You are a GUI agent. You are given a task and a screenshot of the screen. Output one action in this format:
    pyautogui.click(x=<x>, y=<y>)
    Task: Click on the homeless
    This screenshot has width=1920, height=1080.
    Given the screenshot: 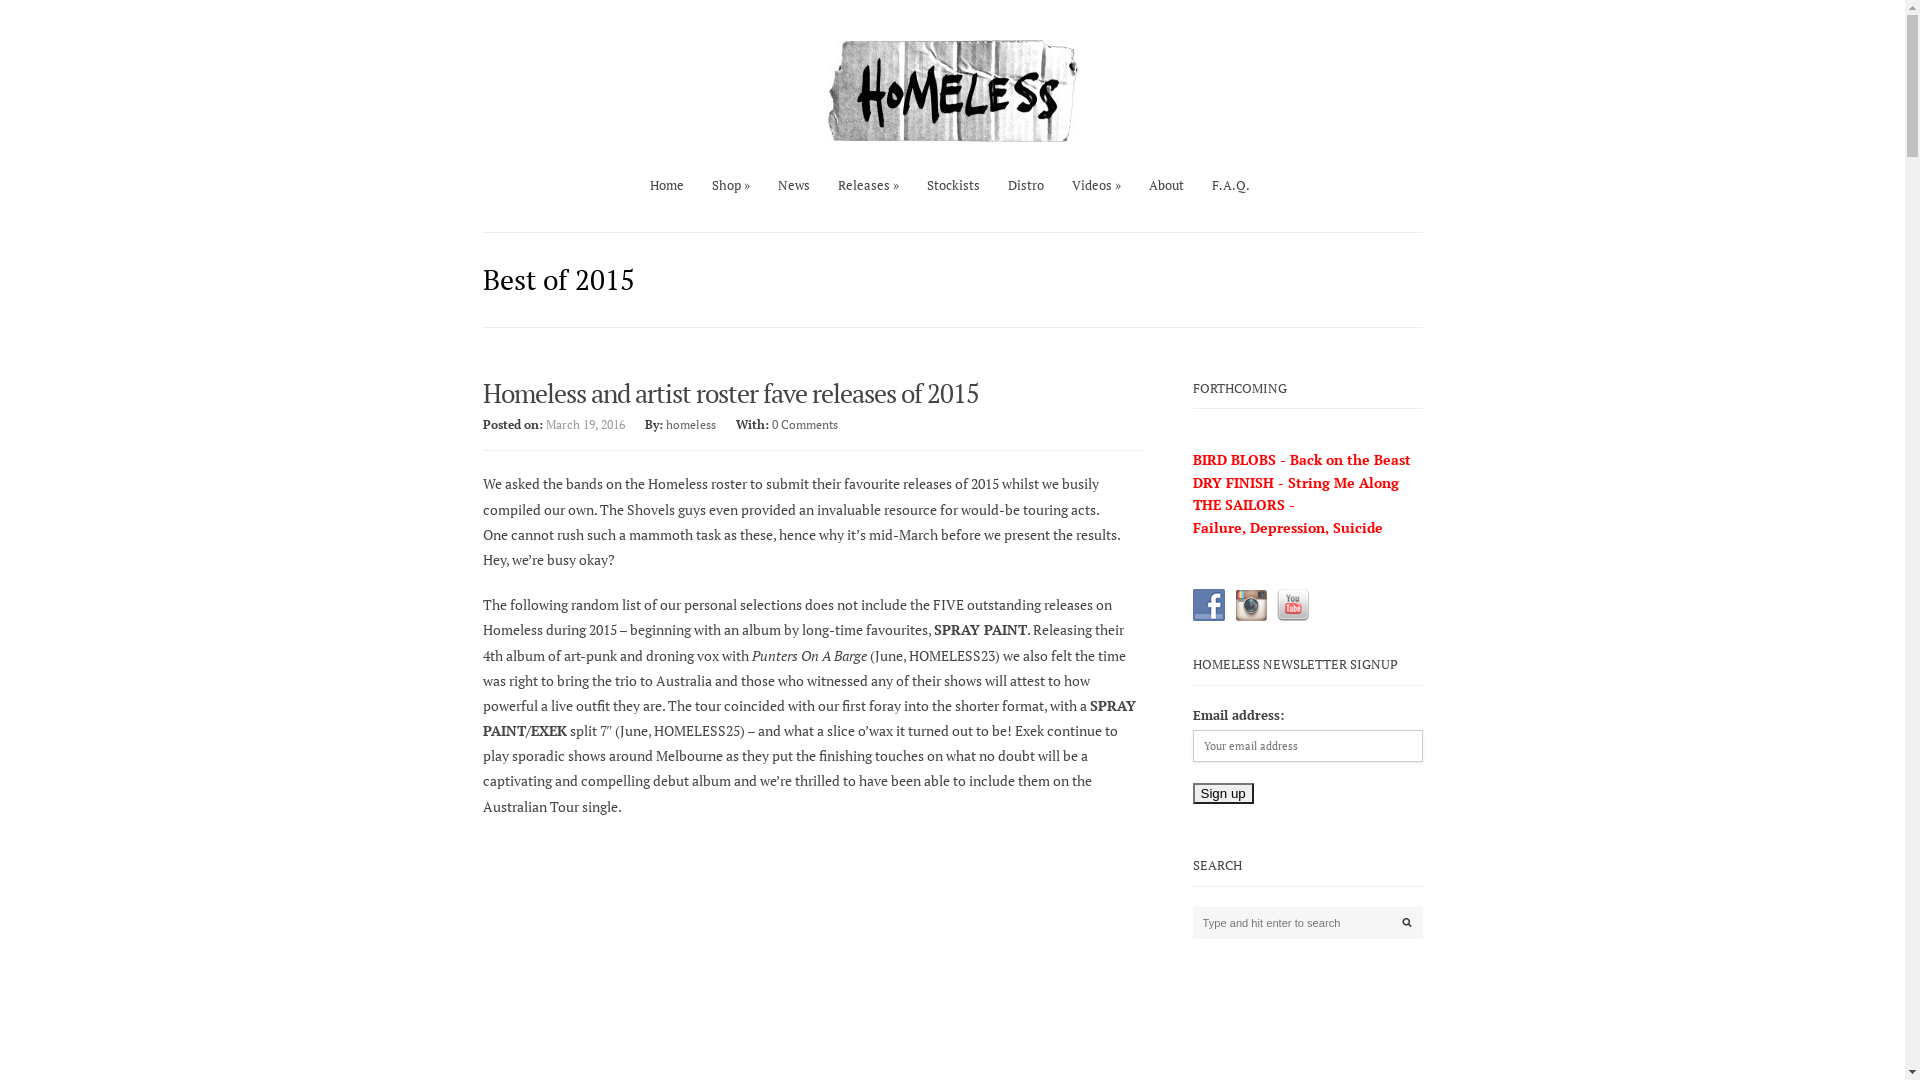 What is the action you would take?
    pyautogui.click(x=691, y=424)
    